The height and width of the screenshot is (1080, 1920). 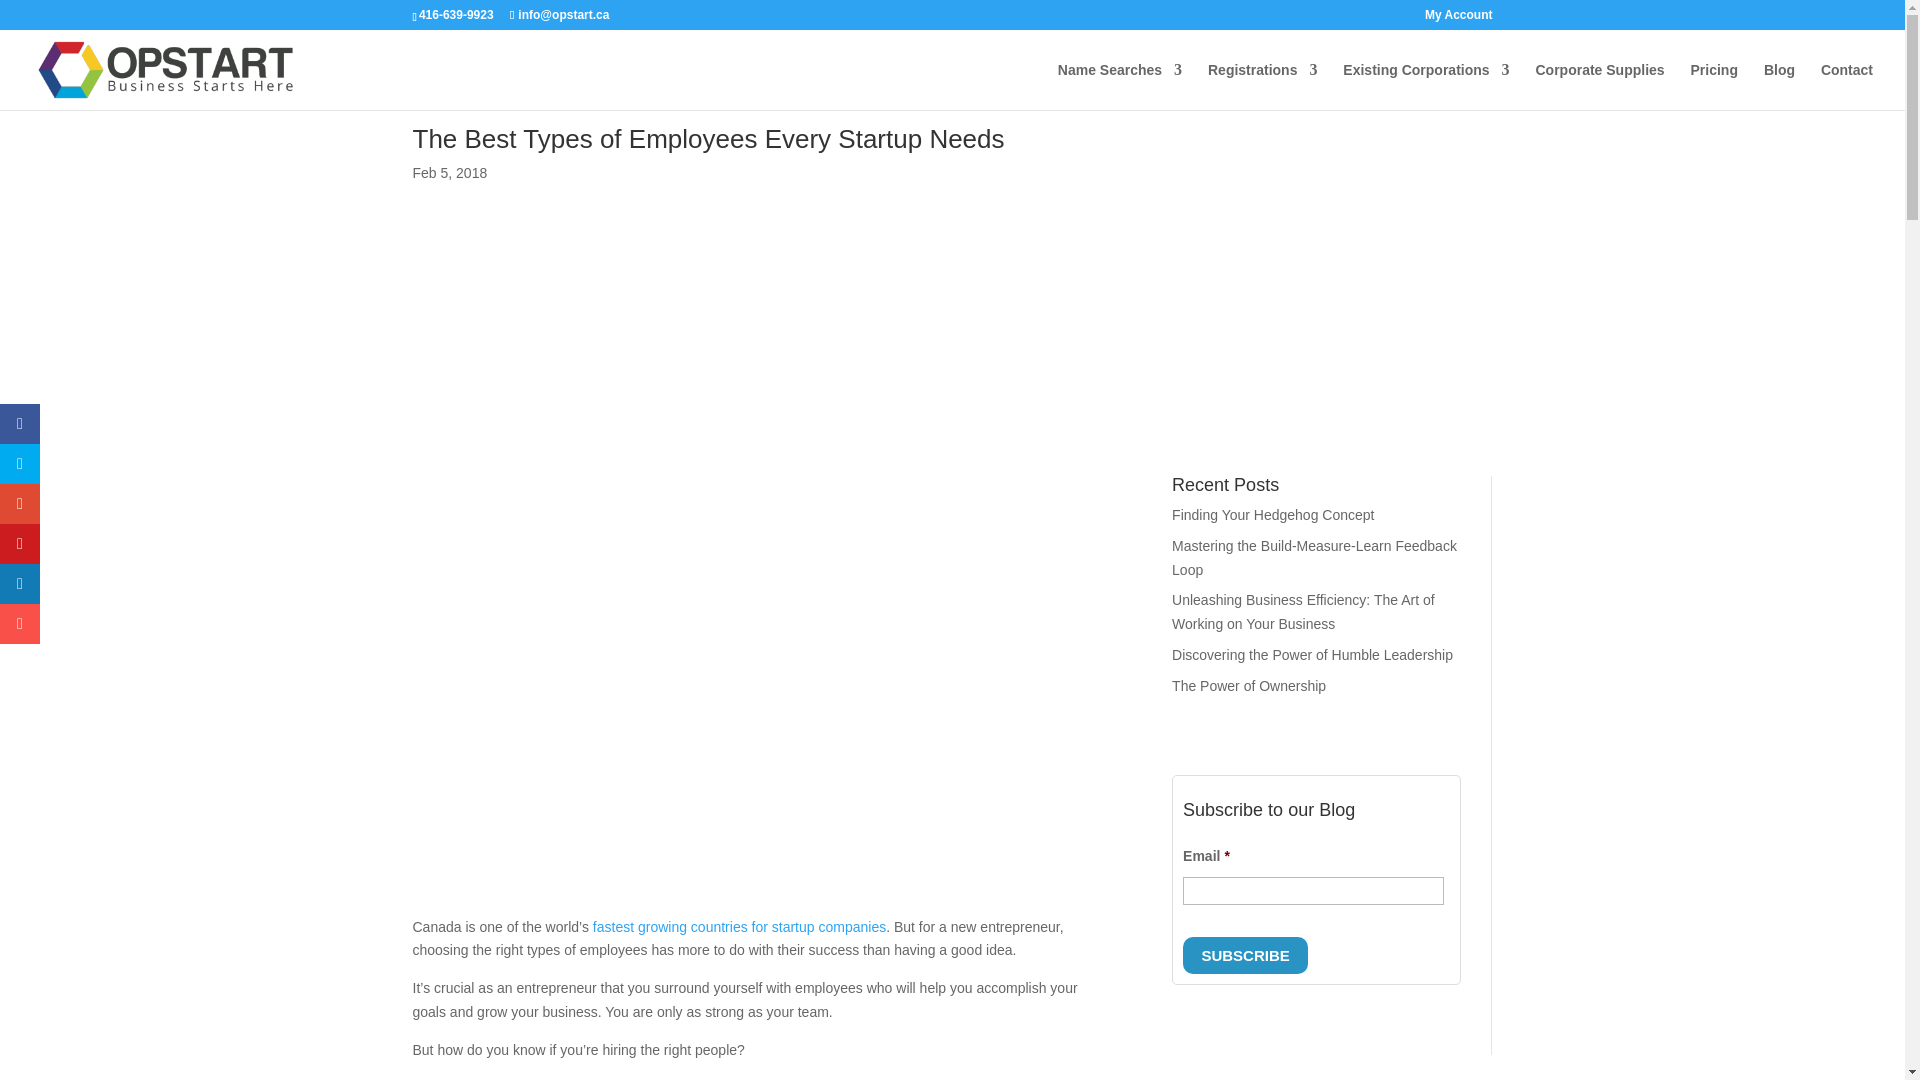 What do you see at coordinates (1714, 86) in the screenshot?
I see `Pricing` at bounding box center [1714, 86].